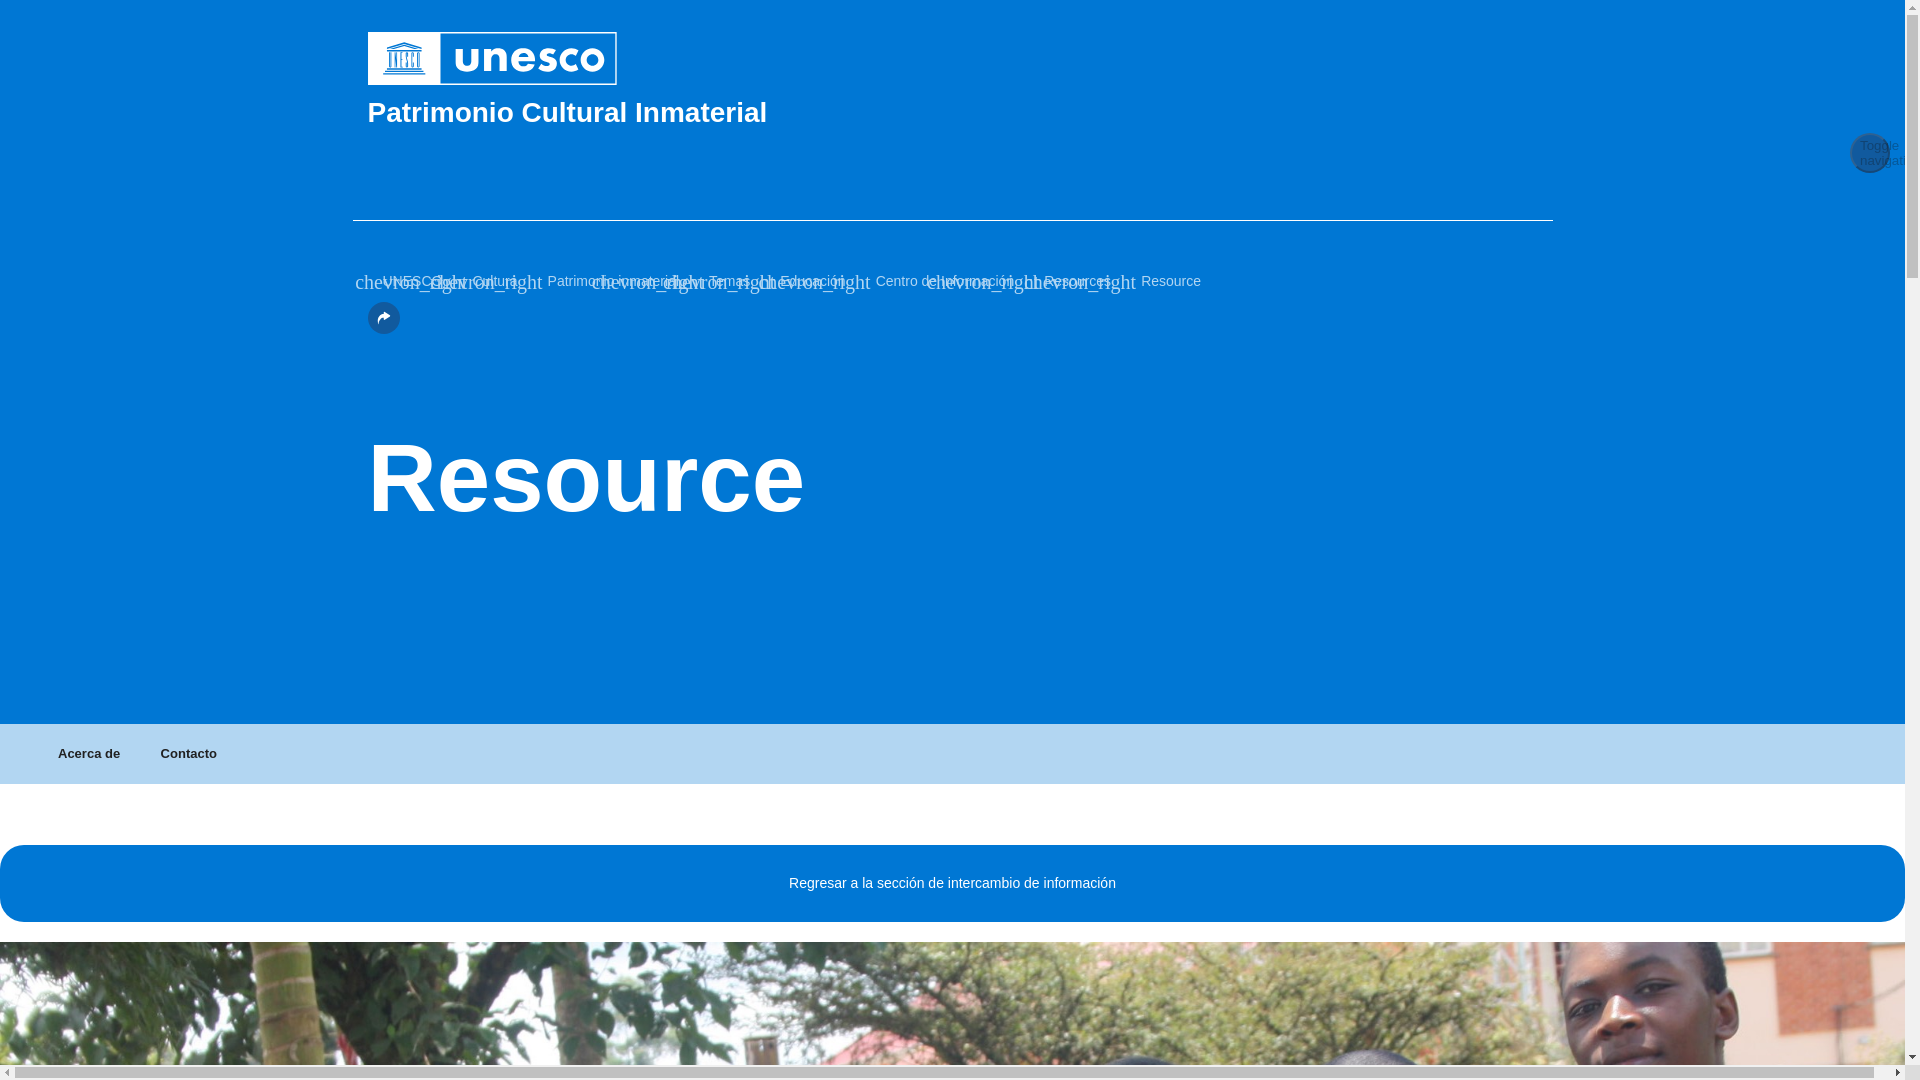  Describe the element at coordinates (952, 58) in the screenshot. I see `Vinculo hacia el portal de la UNESCO` at that location.